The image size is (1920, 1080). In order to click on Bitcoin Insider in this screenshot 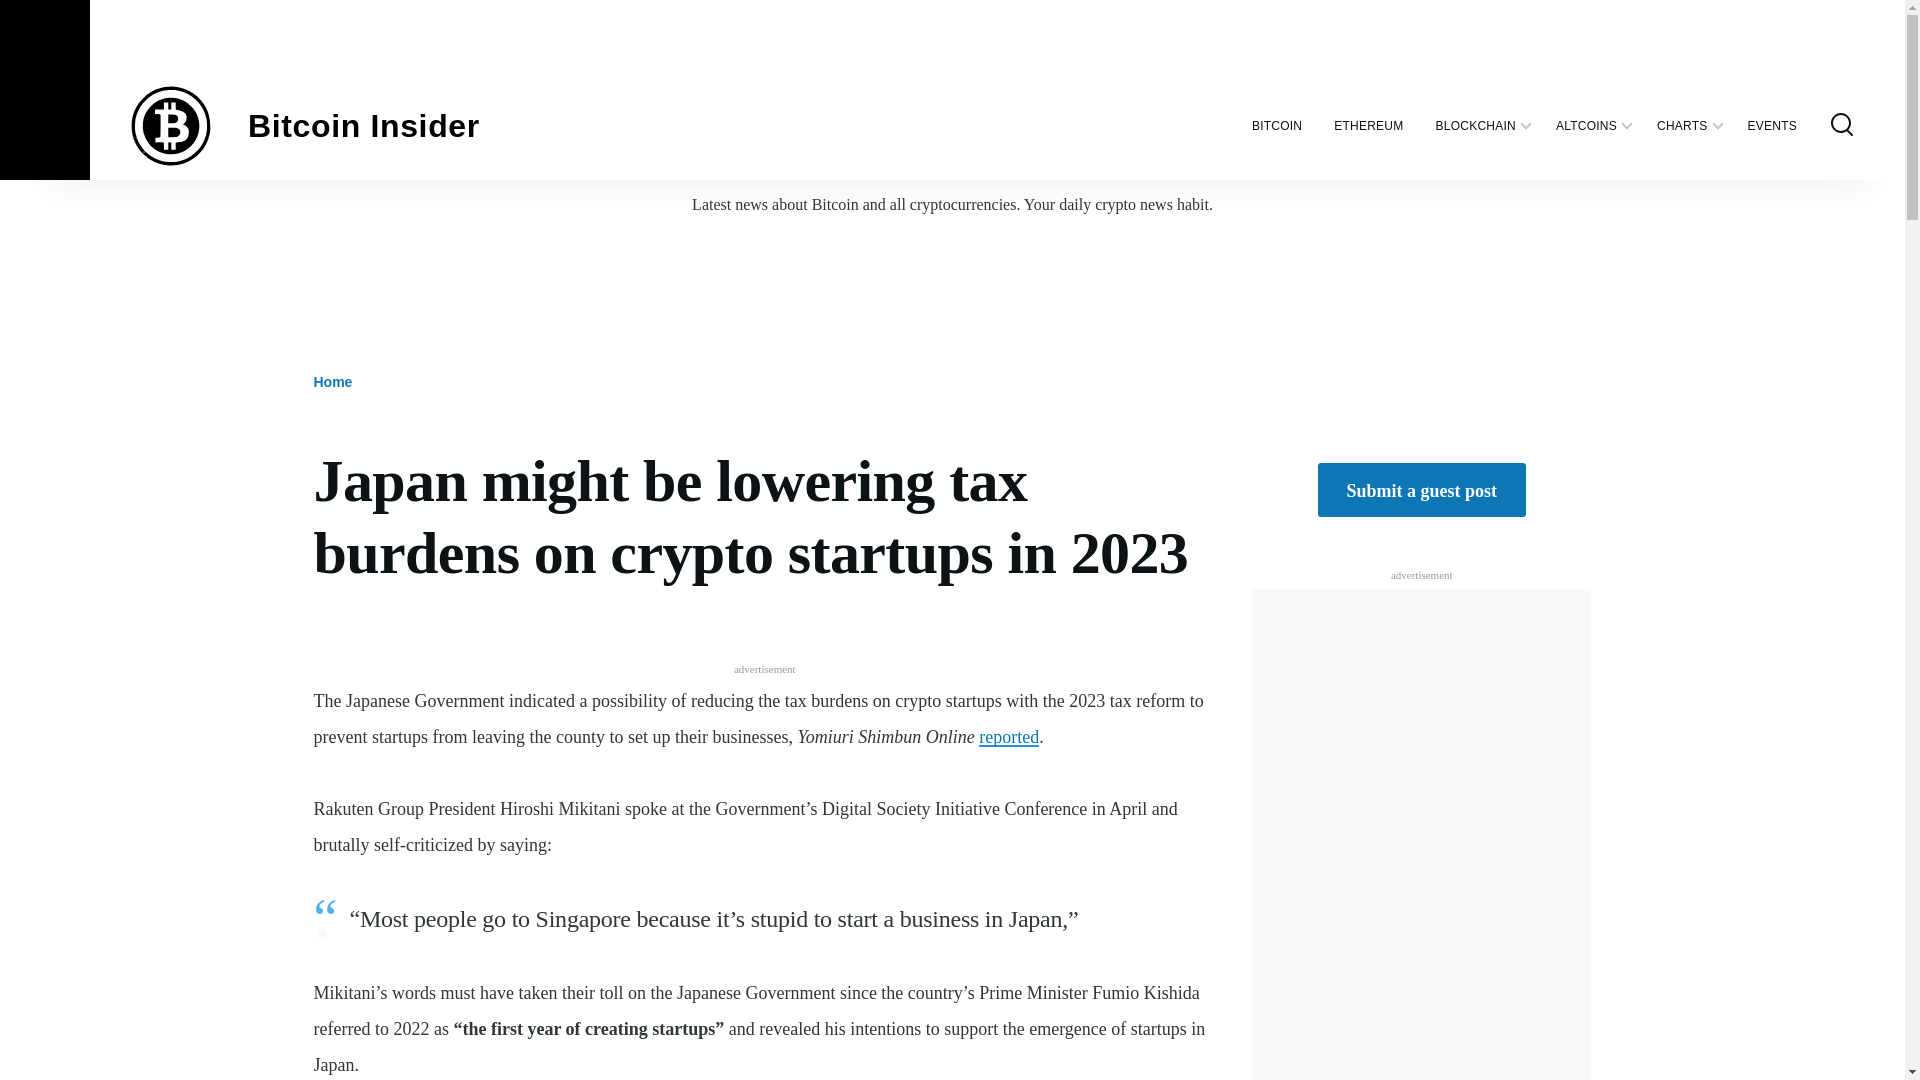, I will do `click(364, 126)`.